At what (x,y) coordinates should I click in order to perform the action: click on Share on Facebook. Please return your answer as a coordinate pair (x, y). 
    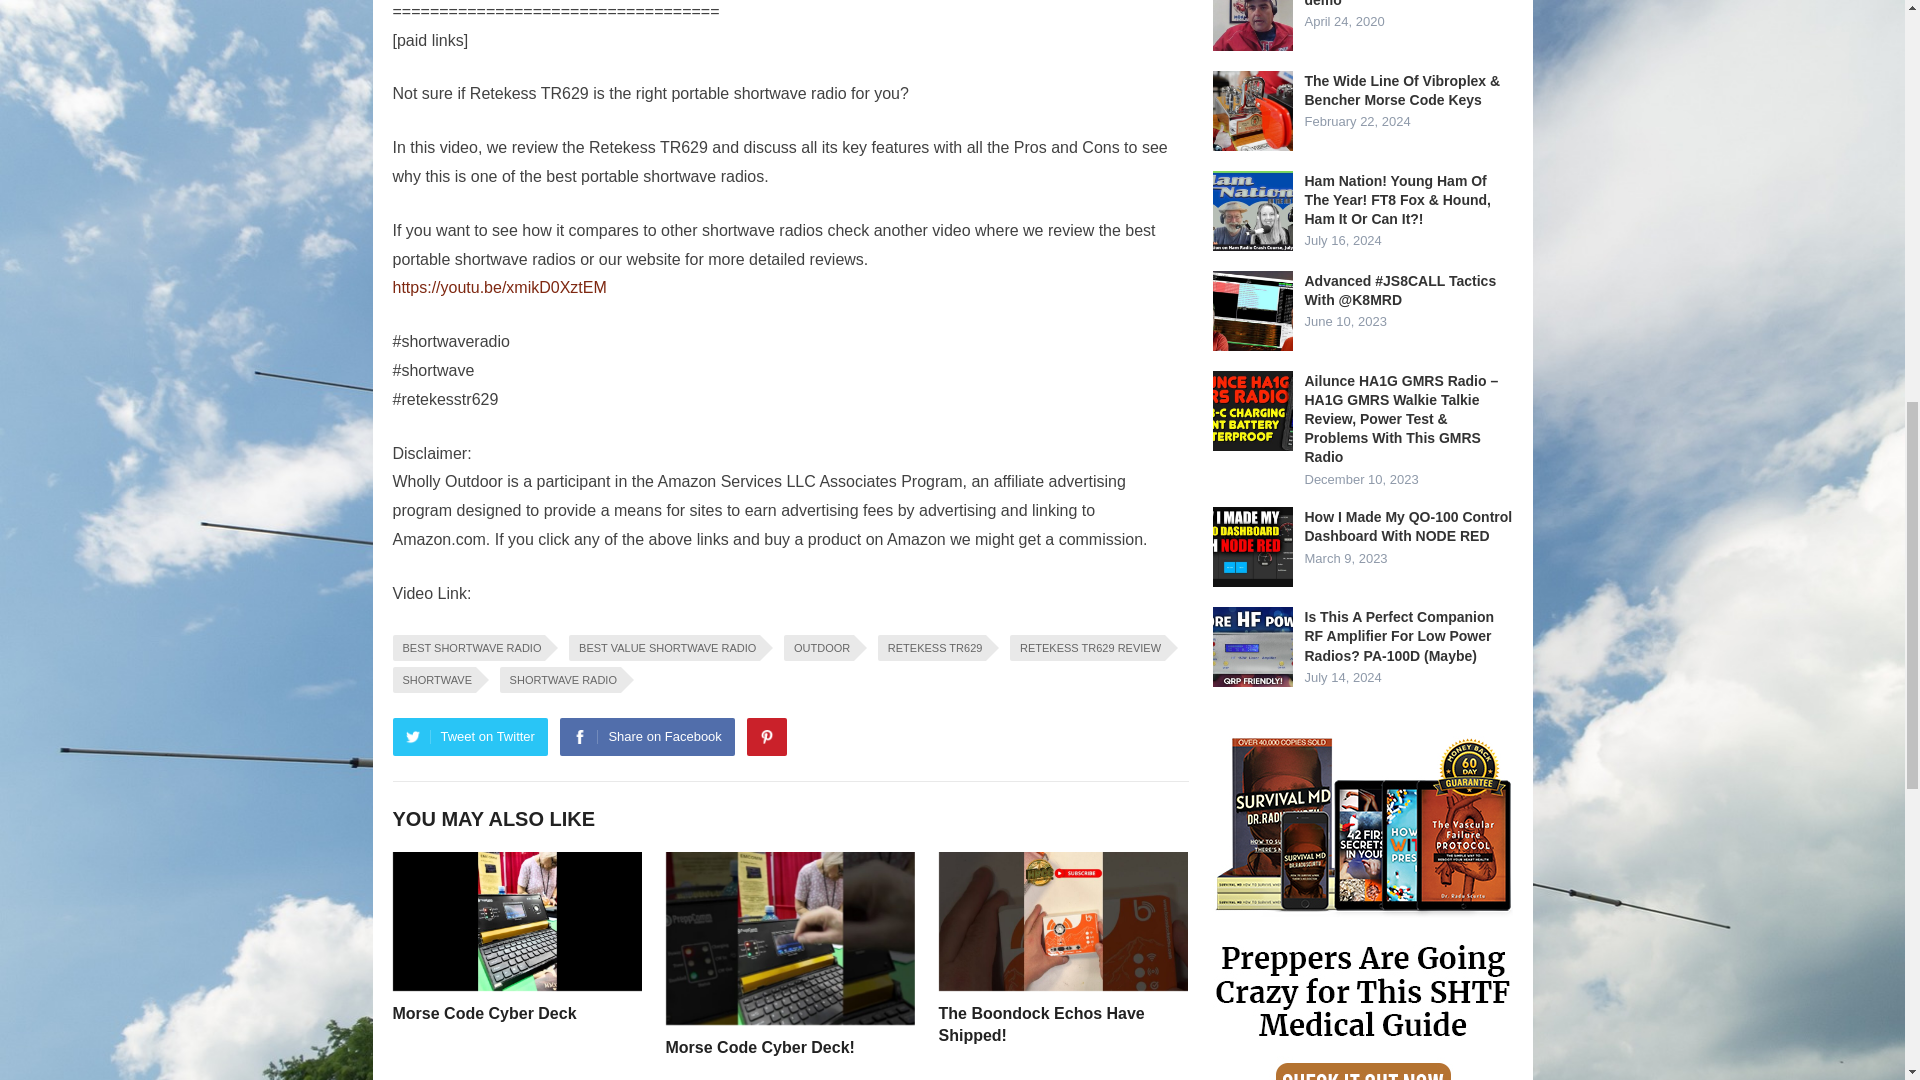
    Looking at the image, I should click on (646, 737).